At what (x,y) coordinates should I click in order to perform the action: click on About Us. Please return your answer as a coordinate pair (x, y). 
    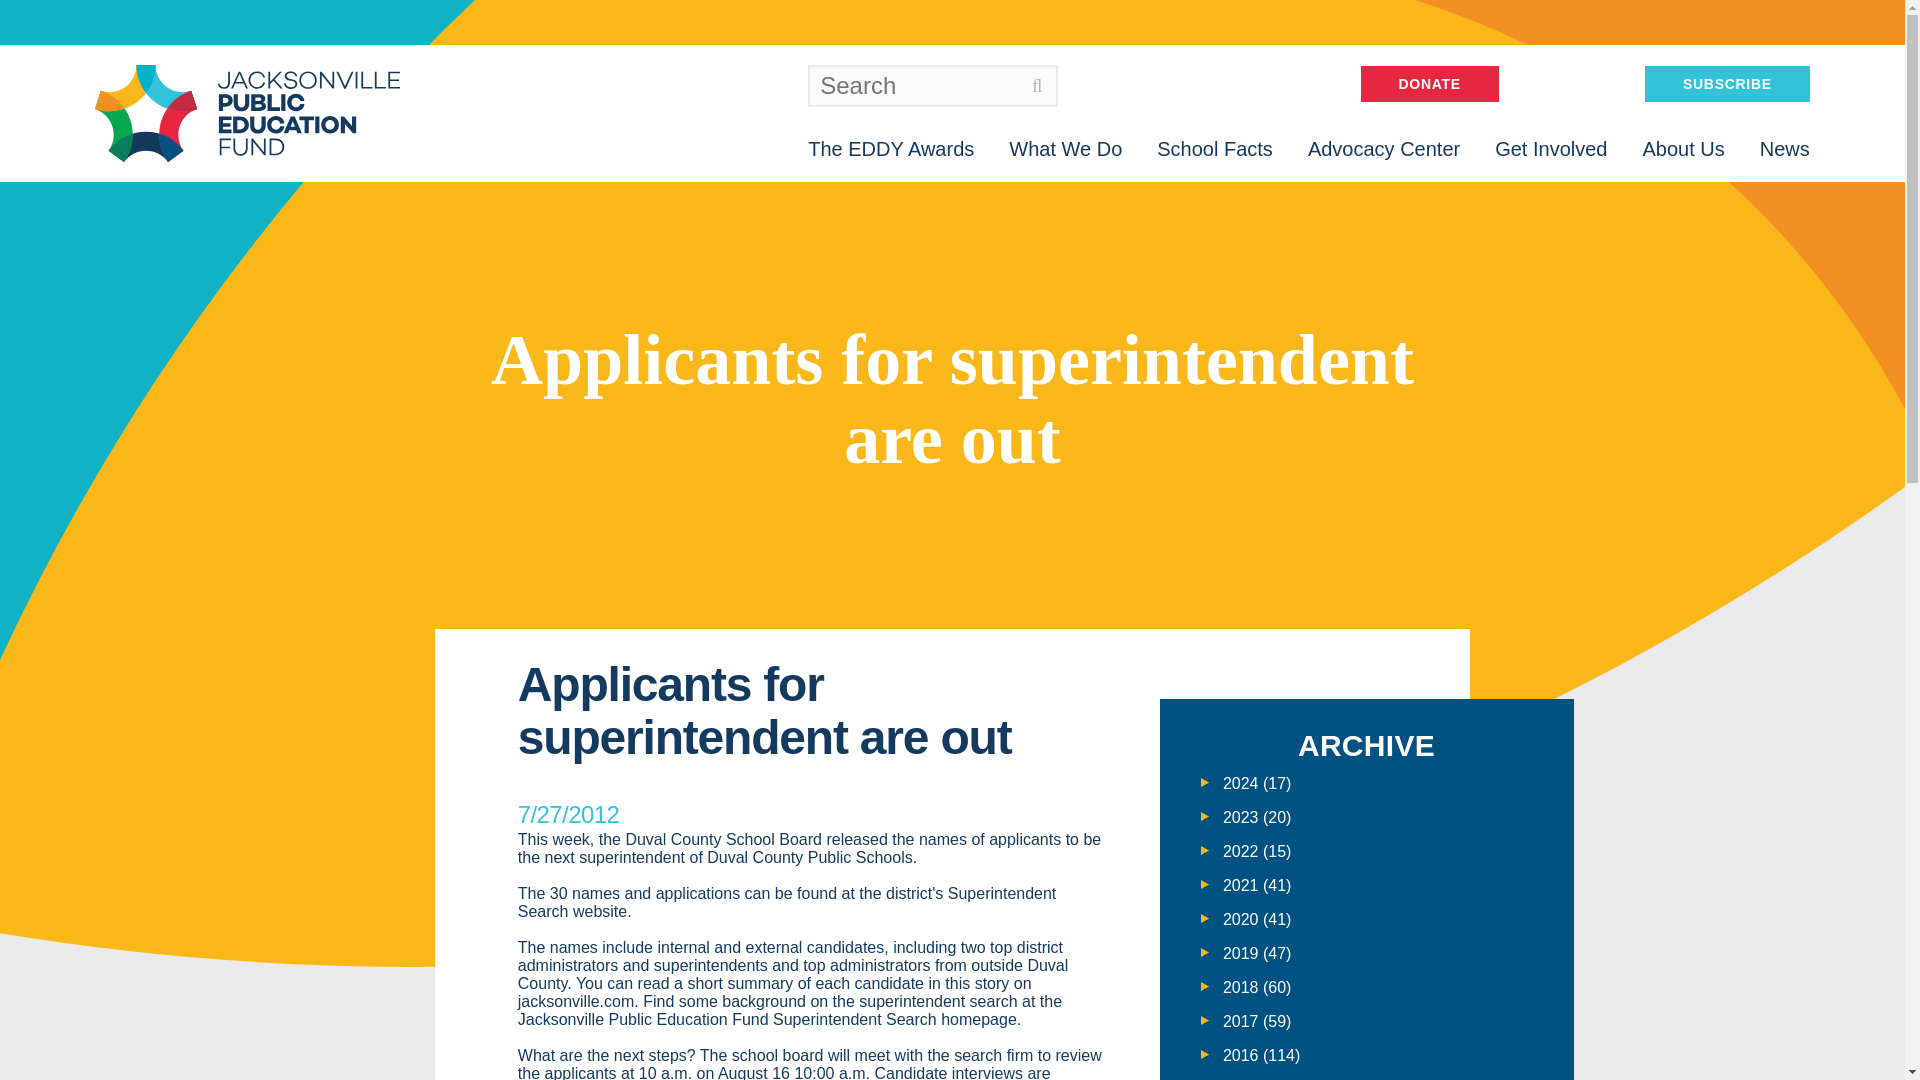
    Looking at the image, I should click on (1682, 148).